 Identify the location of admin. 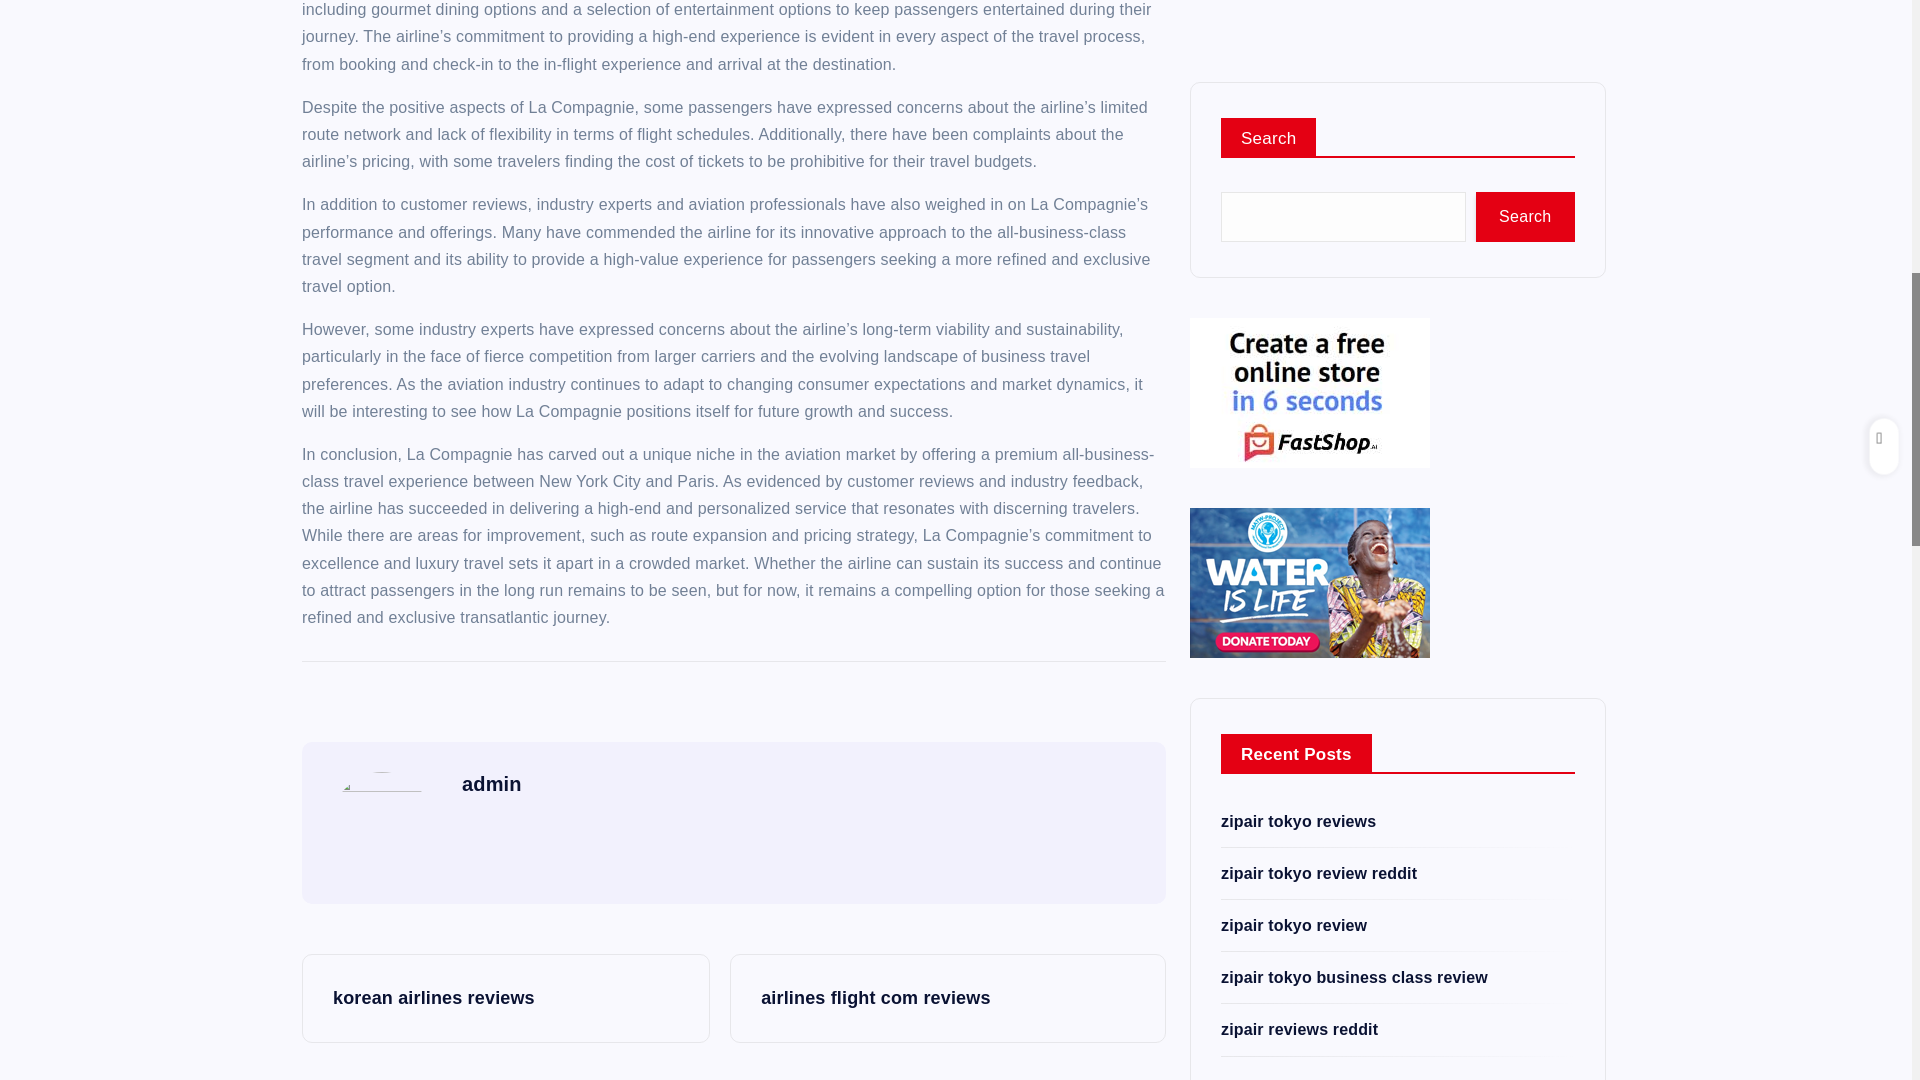
(492, 784).